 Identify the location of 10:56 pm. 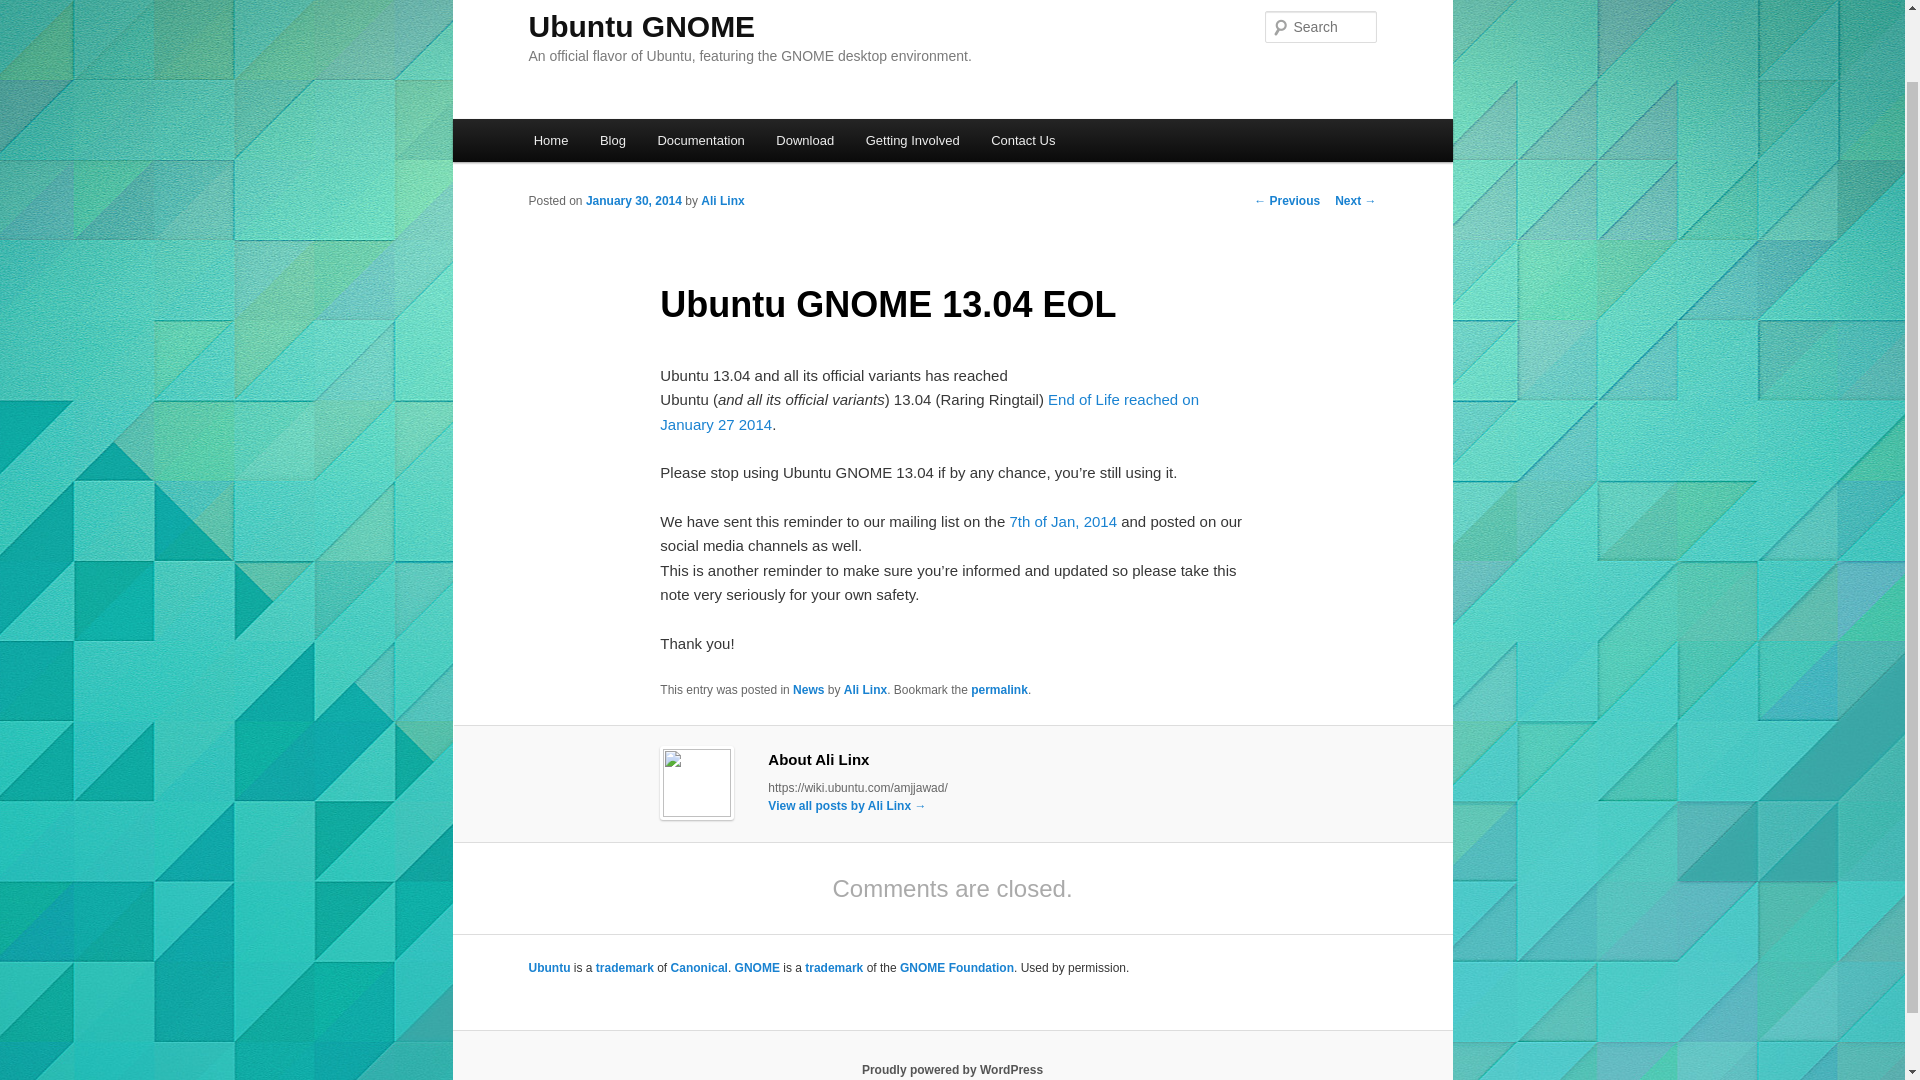
(633, 201).